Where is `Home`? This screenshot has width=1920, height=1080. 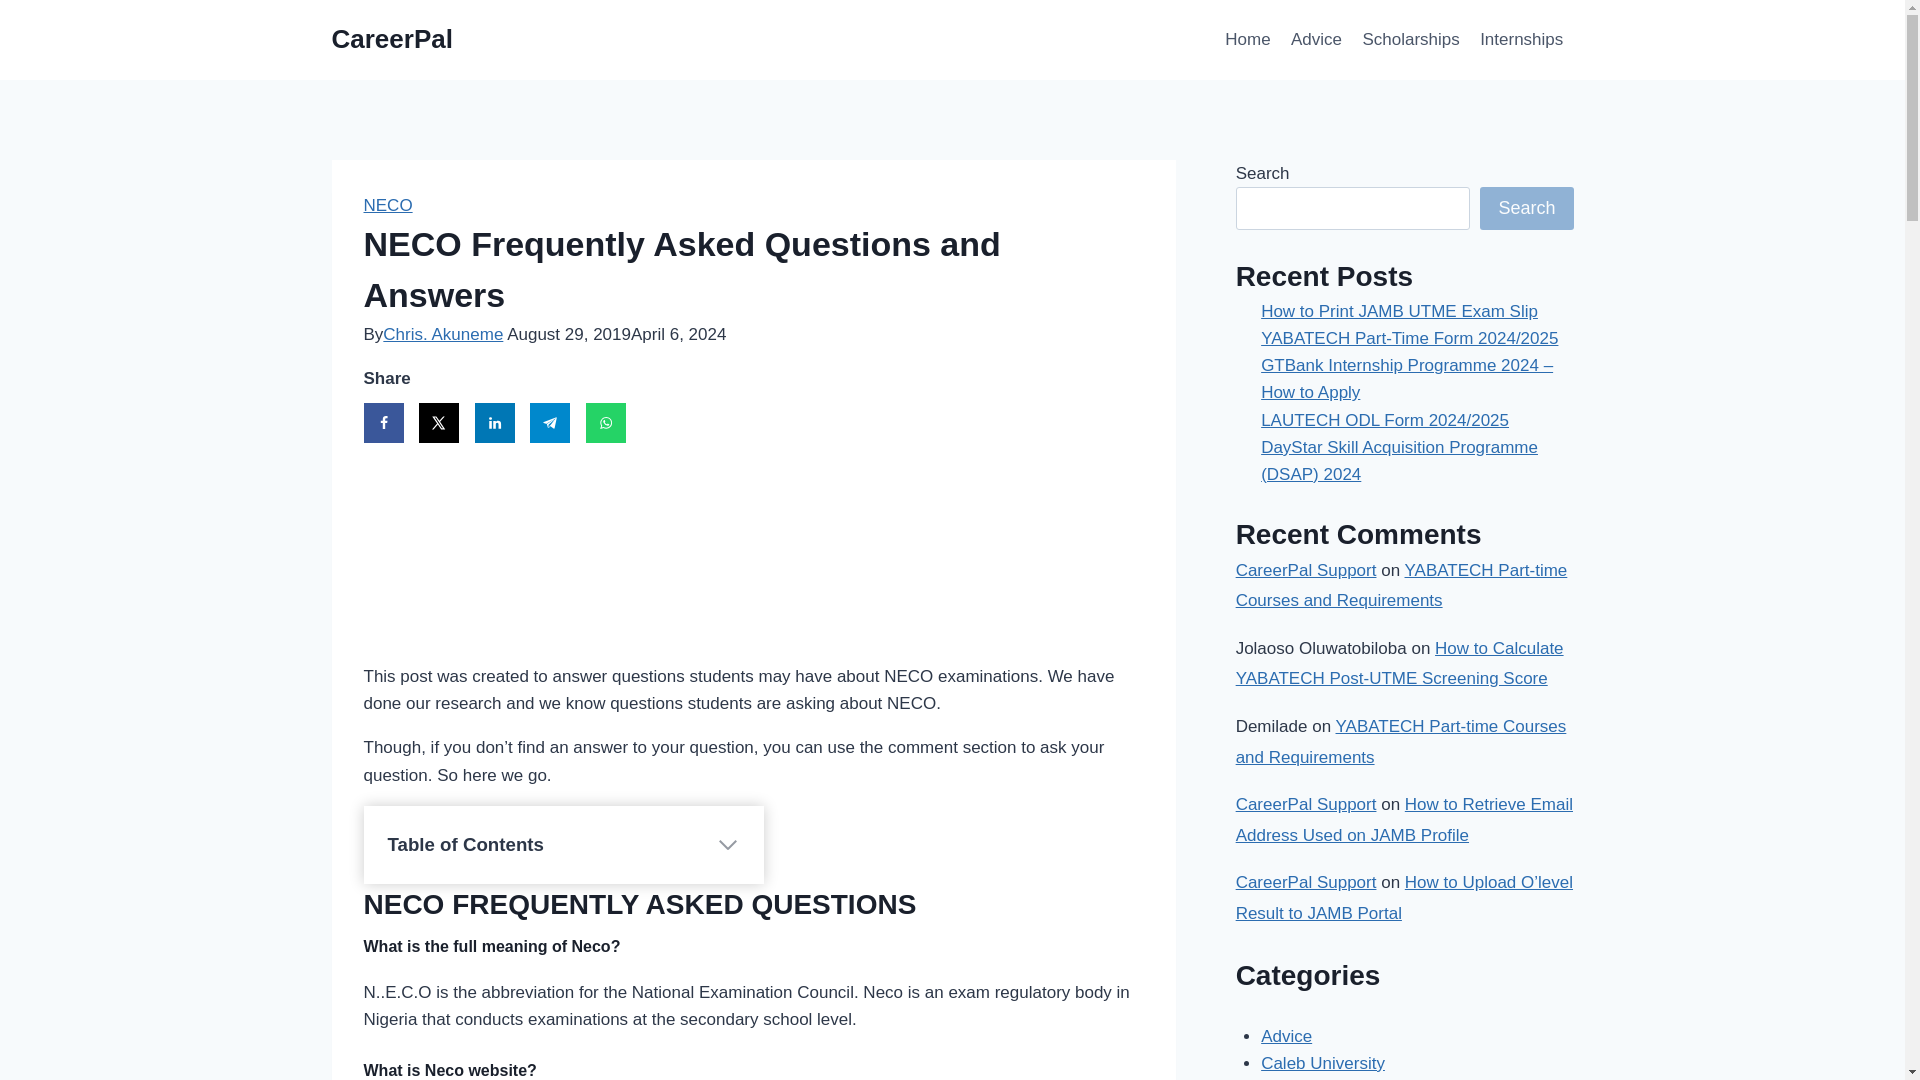 Home is located at coordinates (1248, 40).